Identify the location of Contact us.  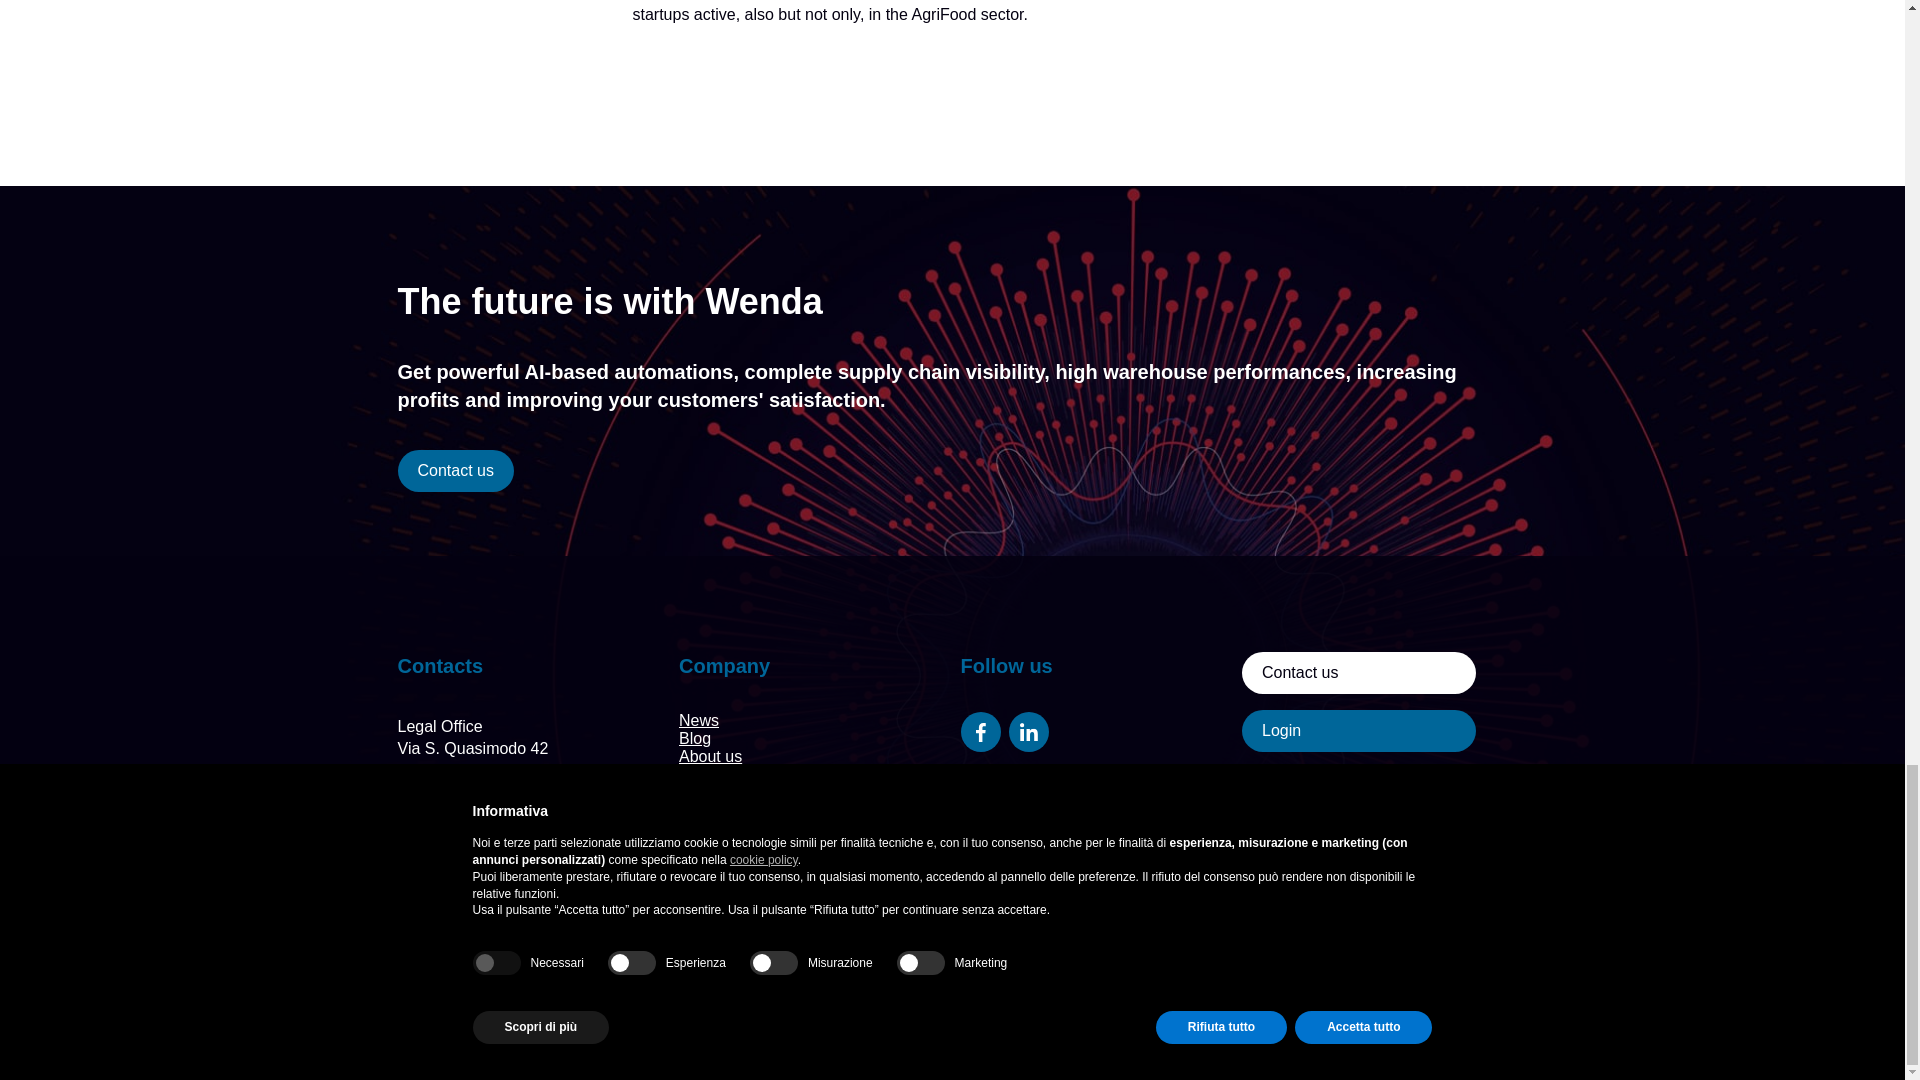
(456, 471).